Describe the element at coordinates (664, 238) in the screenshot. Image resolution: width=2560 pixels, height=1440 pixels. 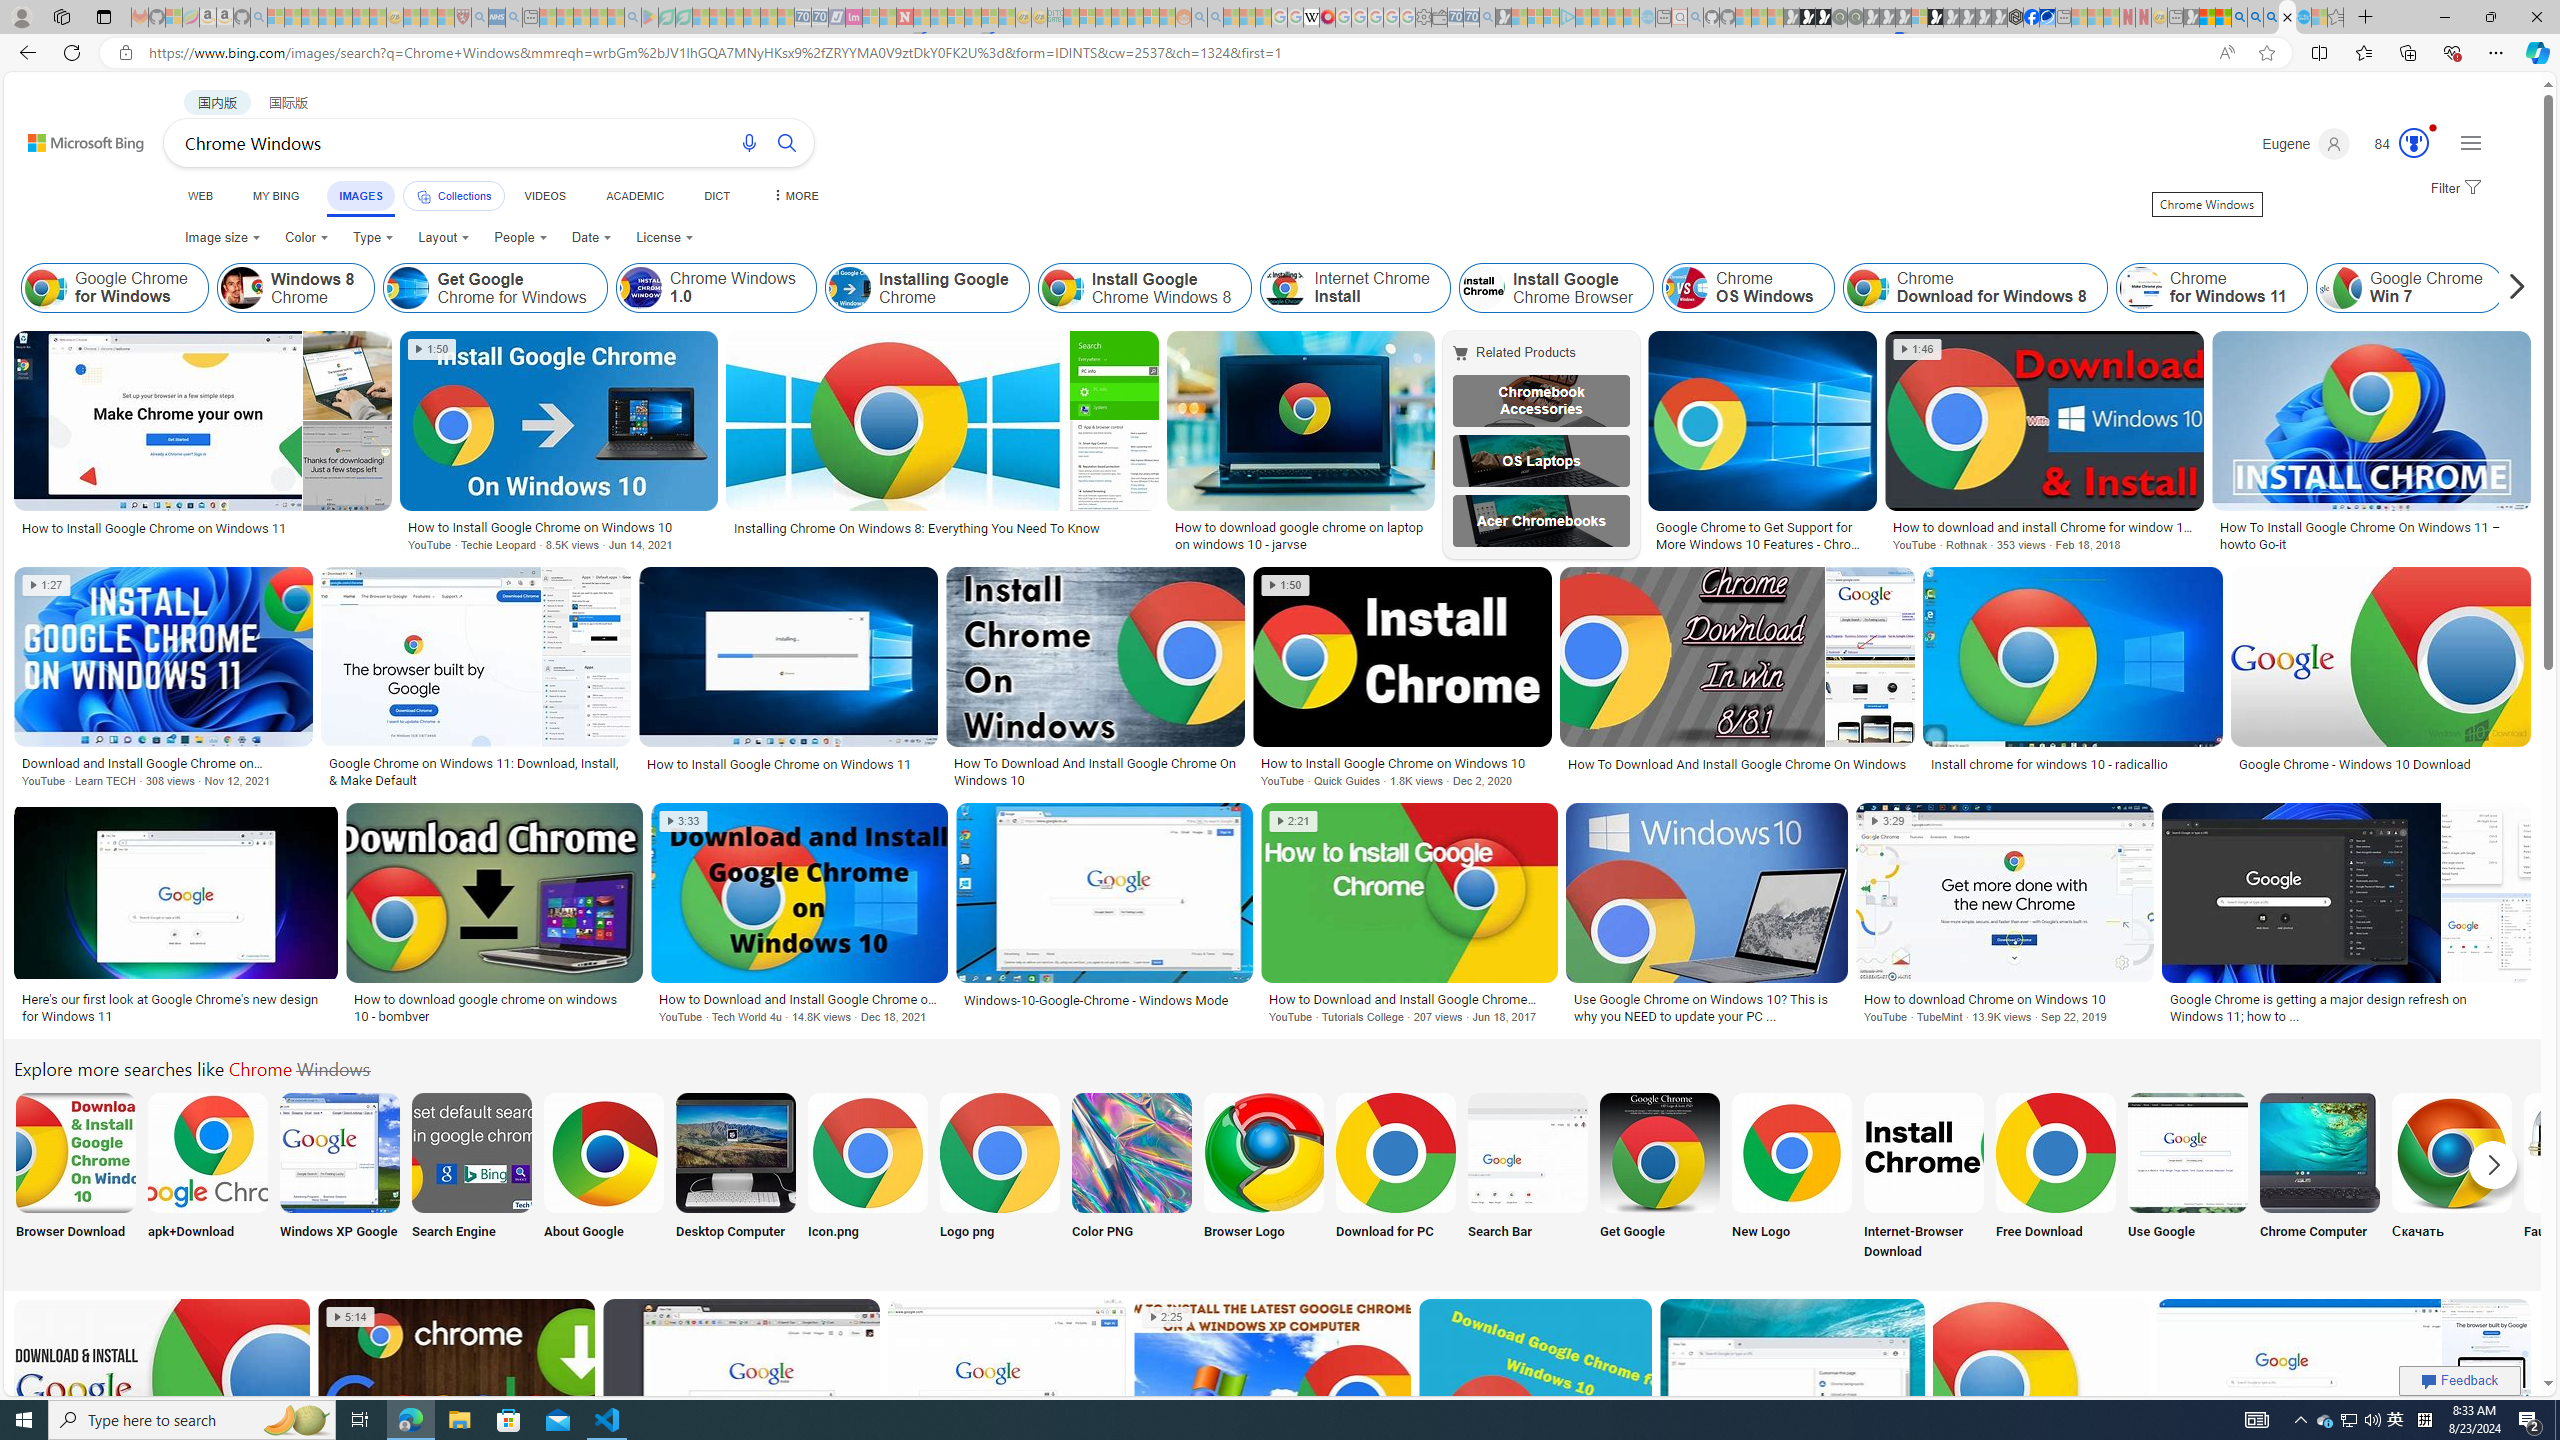
I see `License` at that location.